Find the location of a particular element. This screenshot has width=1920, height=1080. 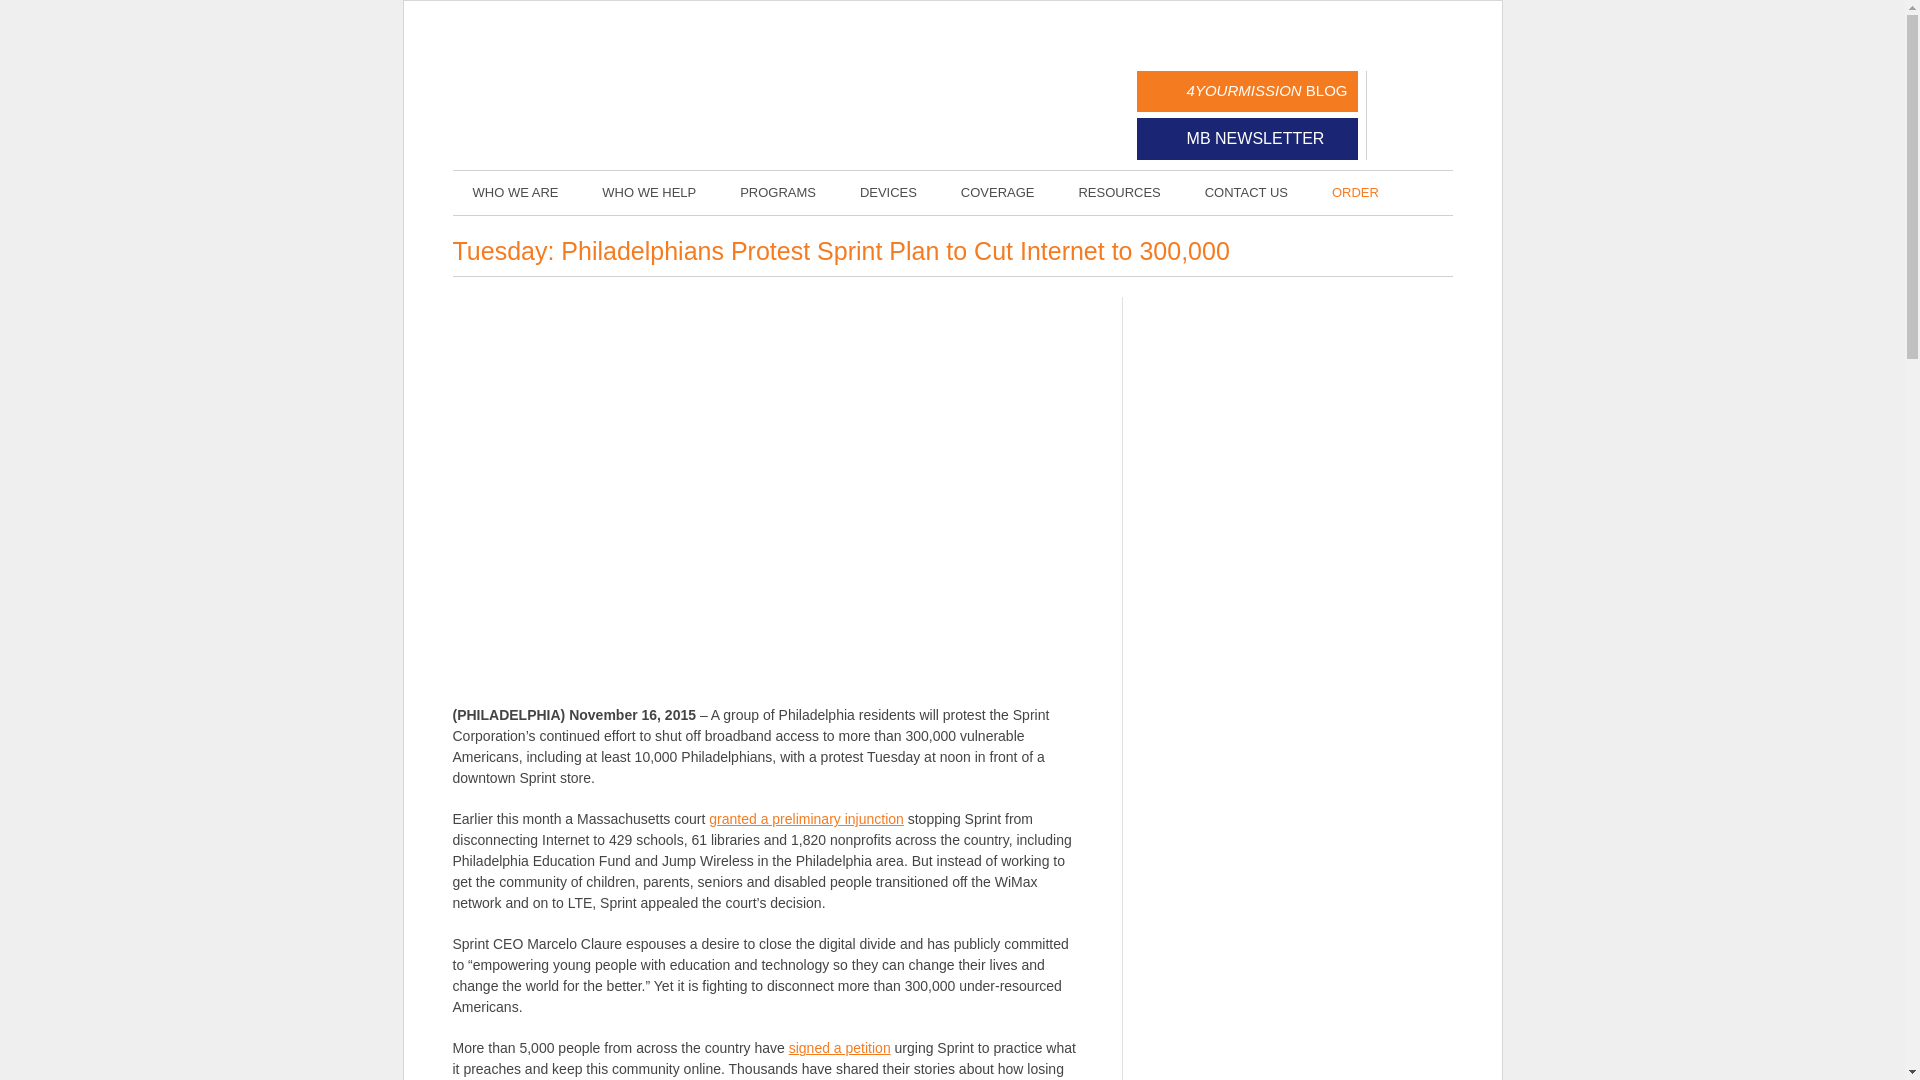

MB NEWSLETTER is located at coordinates (1246, 138).